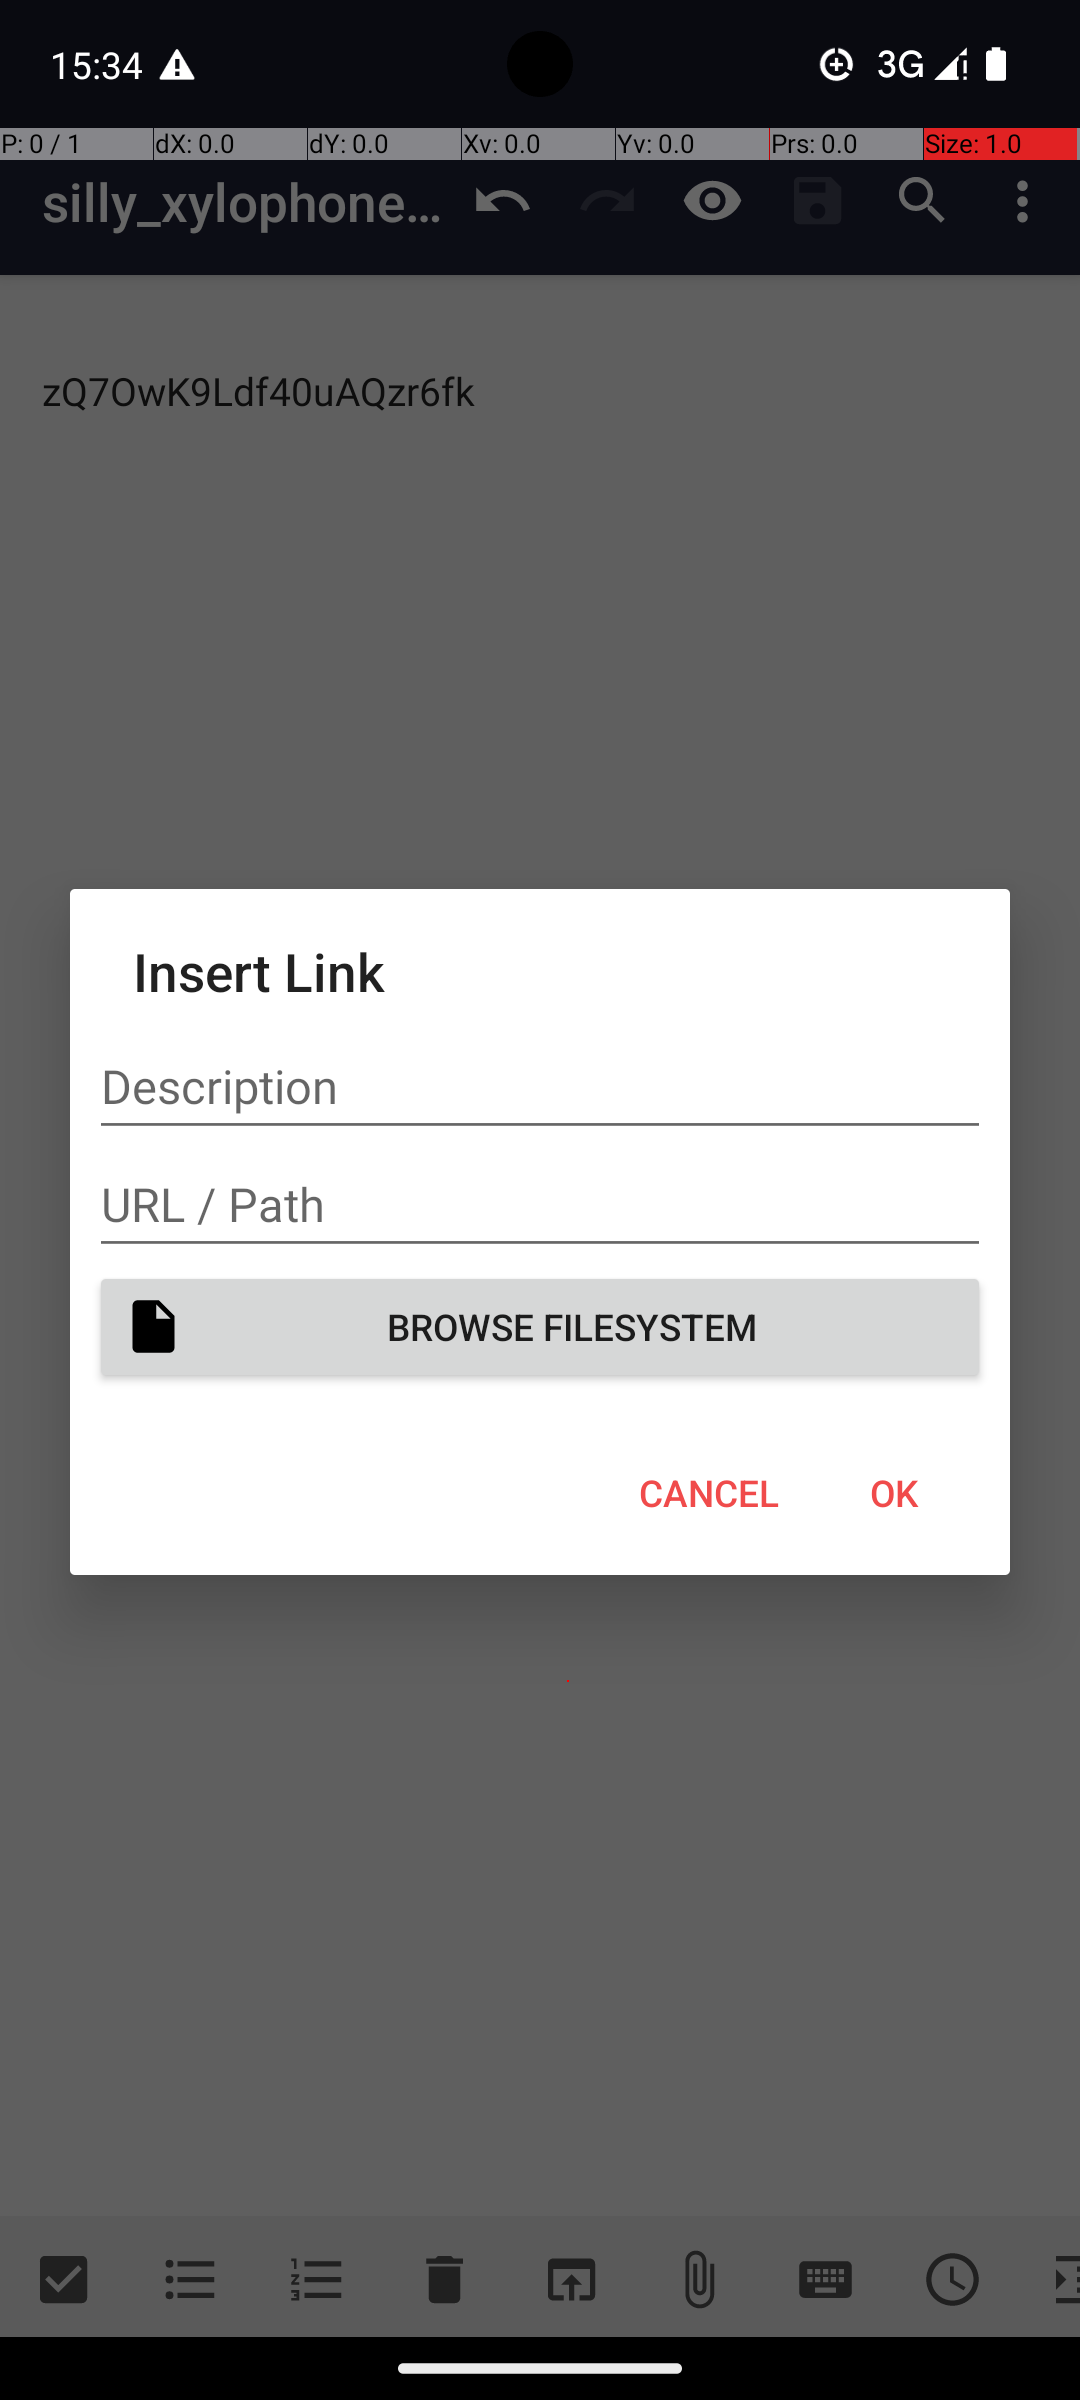 The width and height of the screenshot is (1080, 2400). What do you see at coordinates (540, 1204) in the screenshot?
I see `URL / Path` at bounding box center [540, 1204].